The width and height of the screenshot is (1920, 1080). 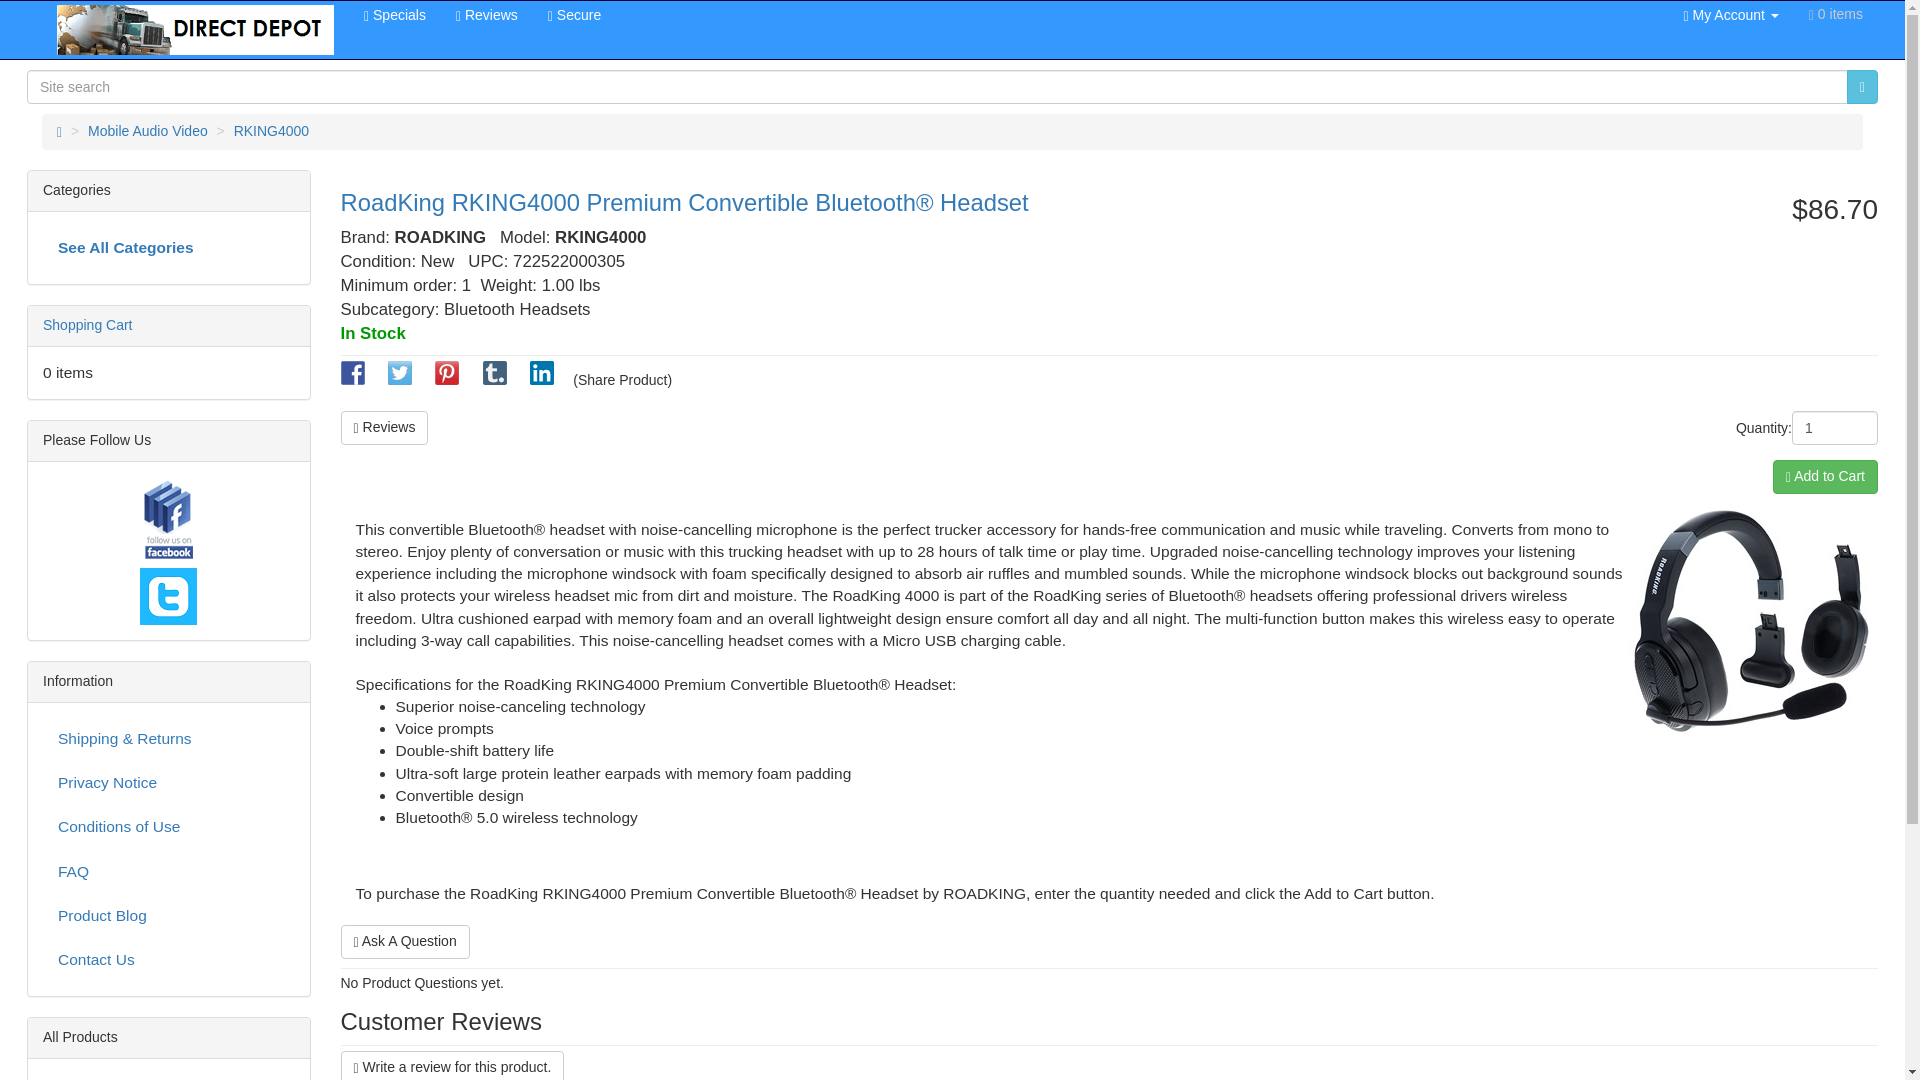 I want to click on Ask A Question, so click(x=404, y=942).